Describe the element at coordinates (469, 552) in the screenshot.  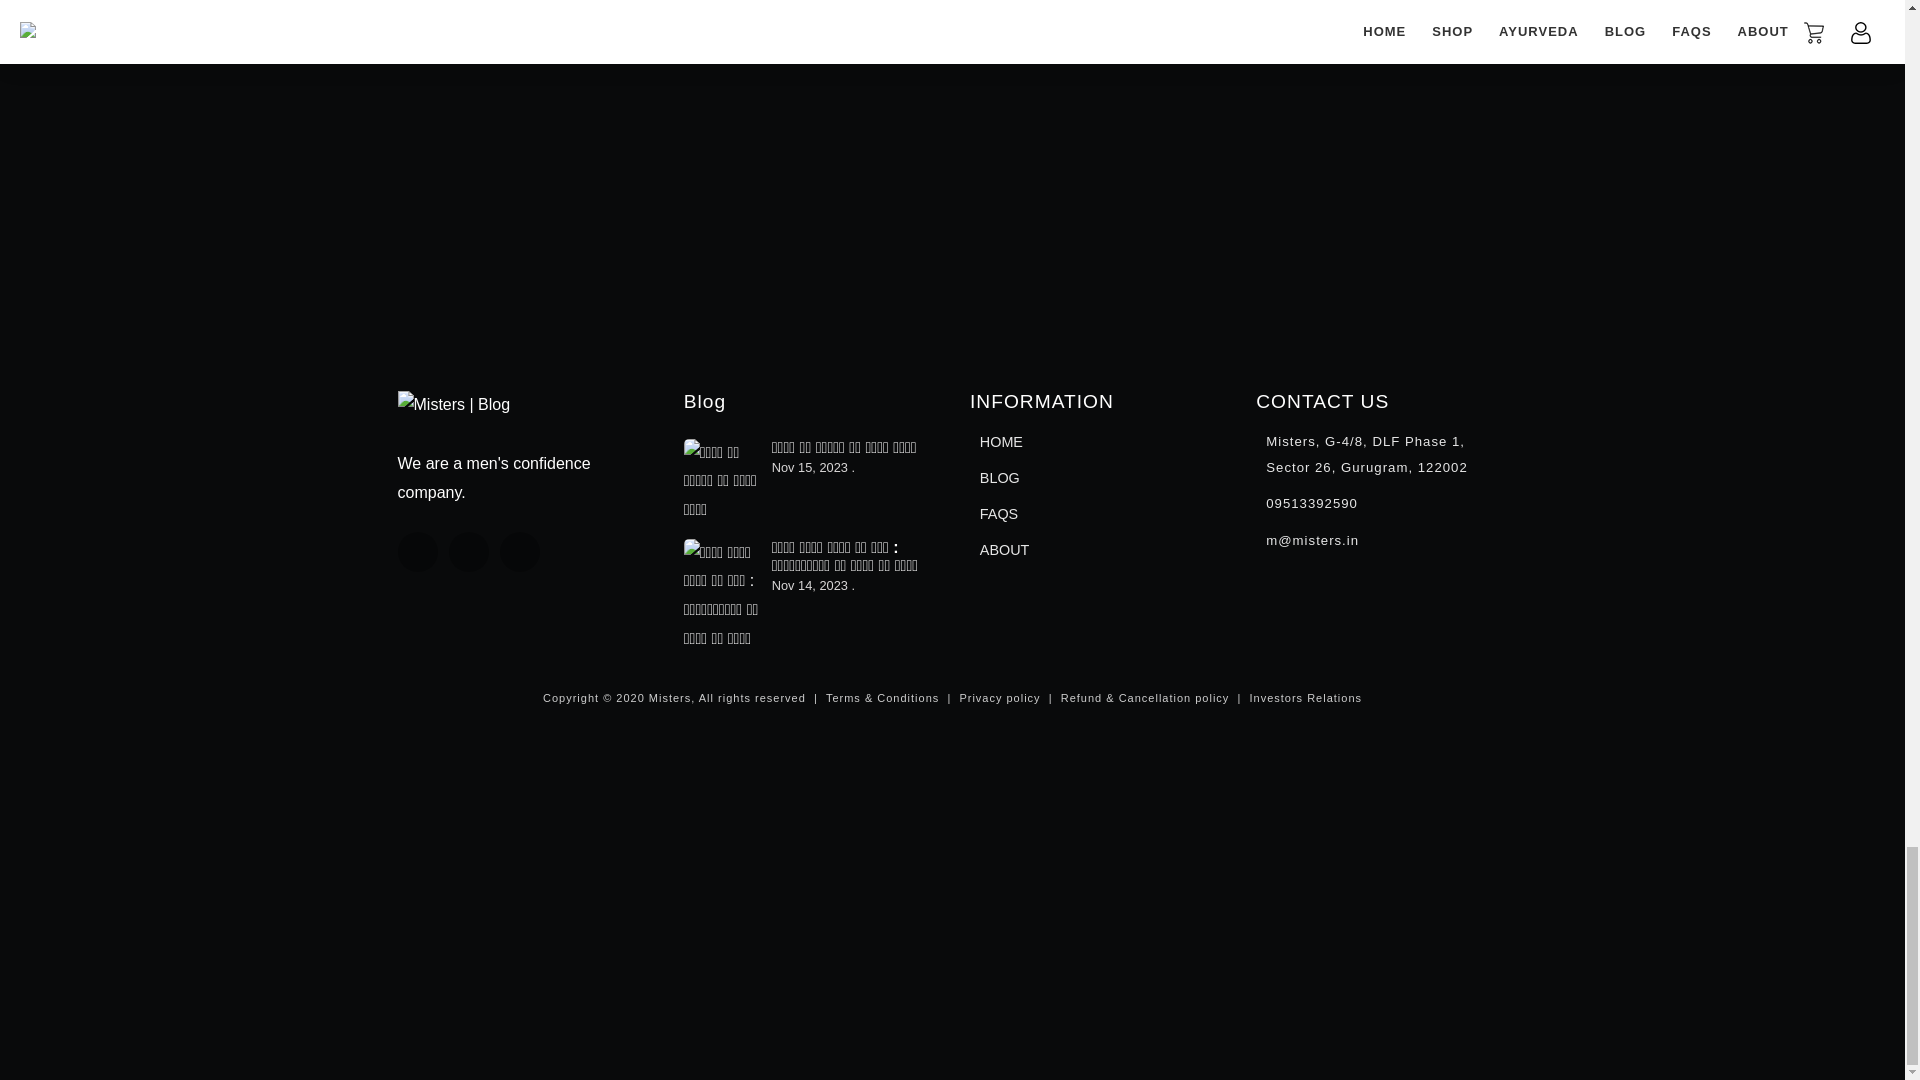
I see `linkedin` at that location.